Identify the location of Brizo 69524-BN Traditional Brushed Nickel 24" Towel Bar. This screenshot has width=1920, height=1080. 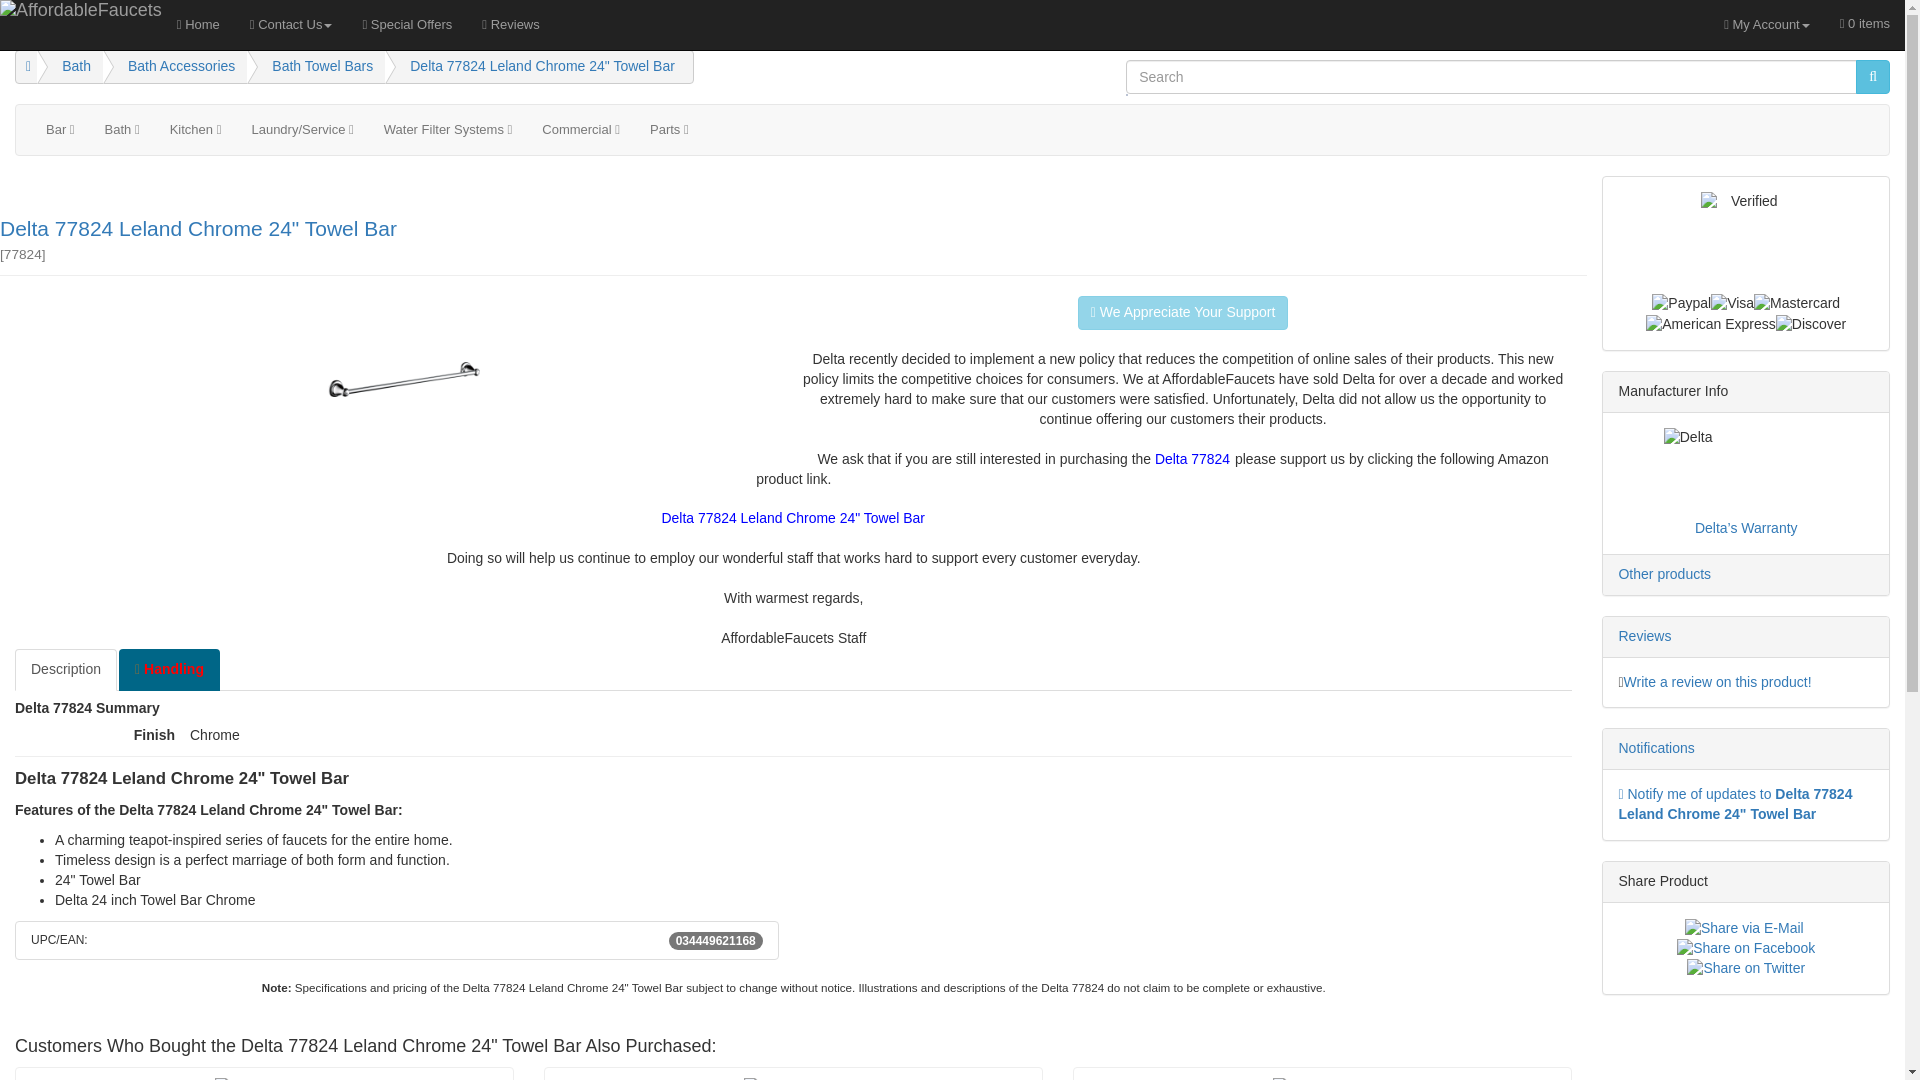
(794, 1078).